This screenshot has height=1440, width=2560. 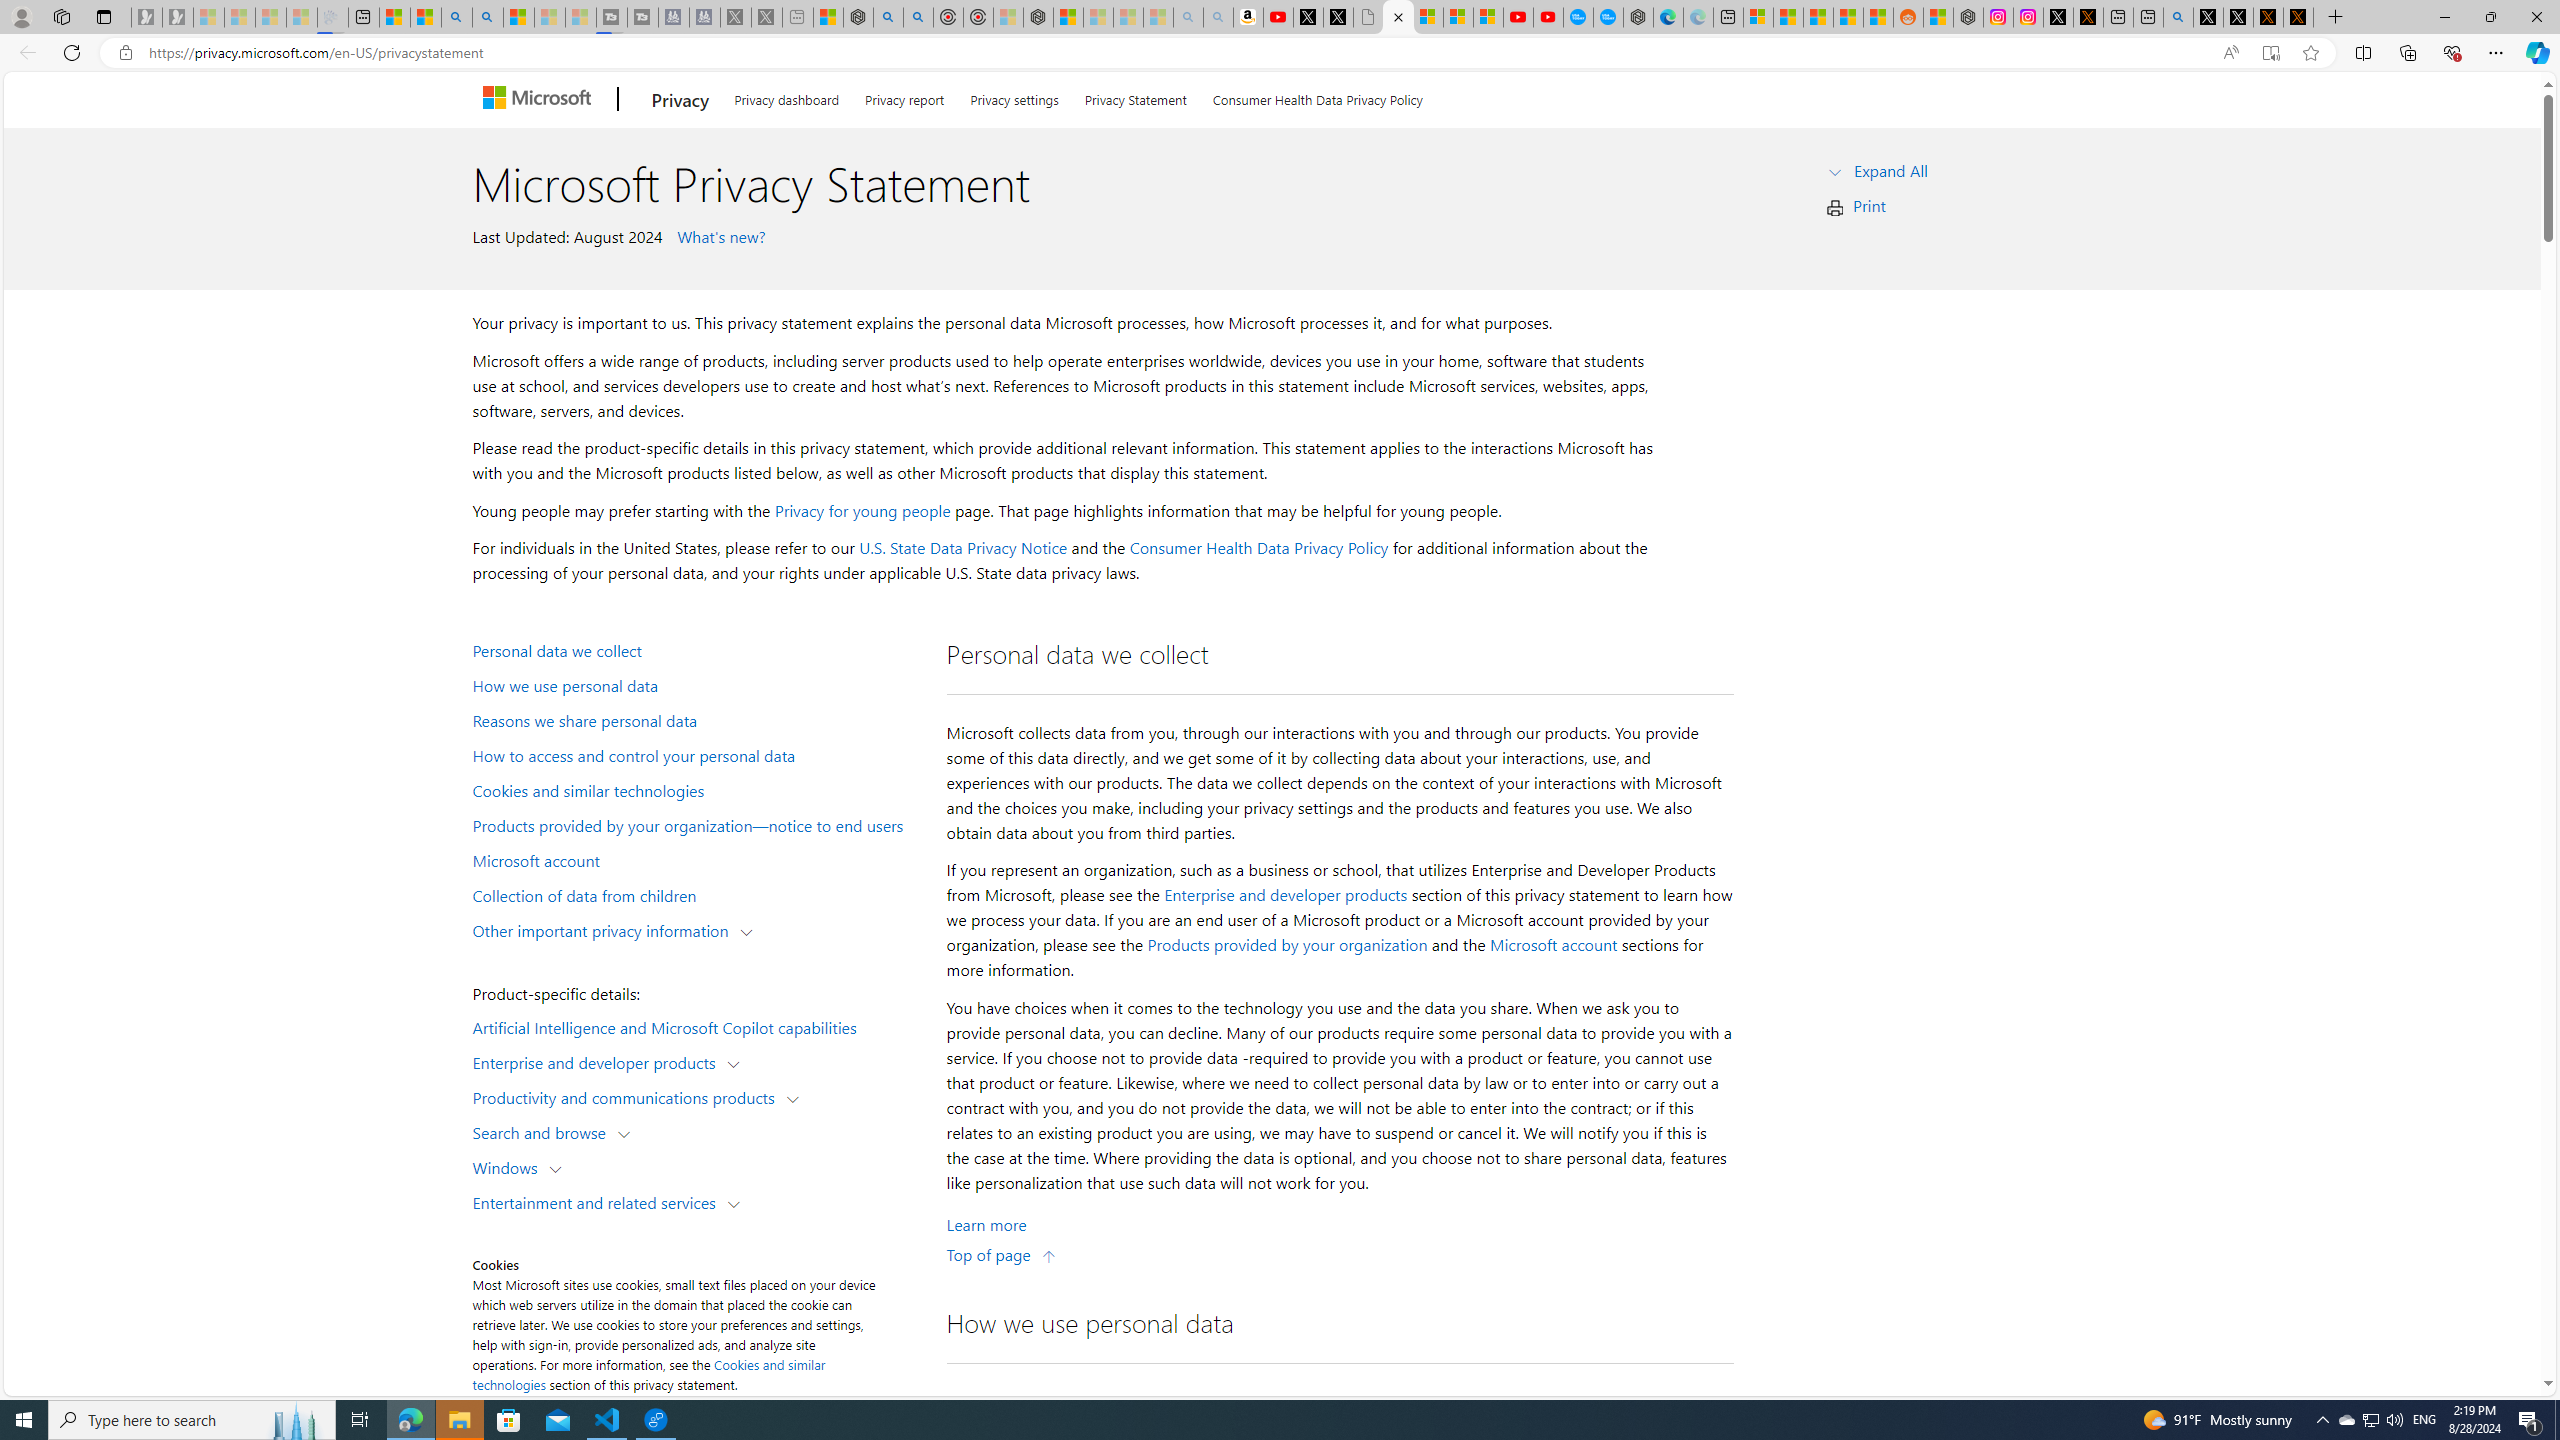 I want to click on Privacy settings, so click(x=1014, y=96).